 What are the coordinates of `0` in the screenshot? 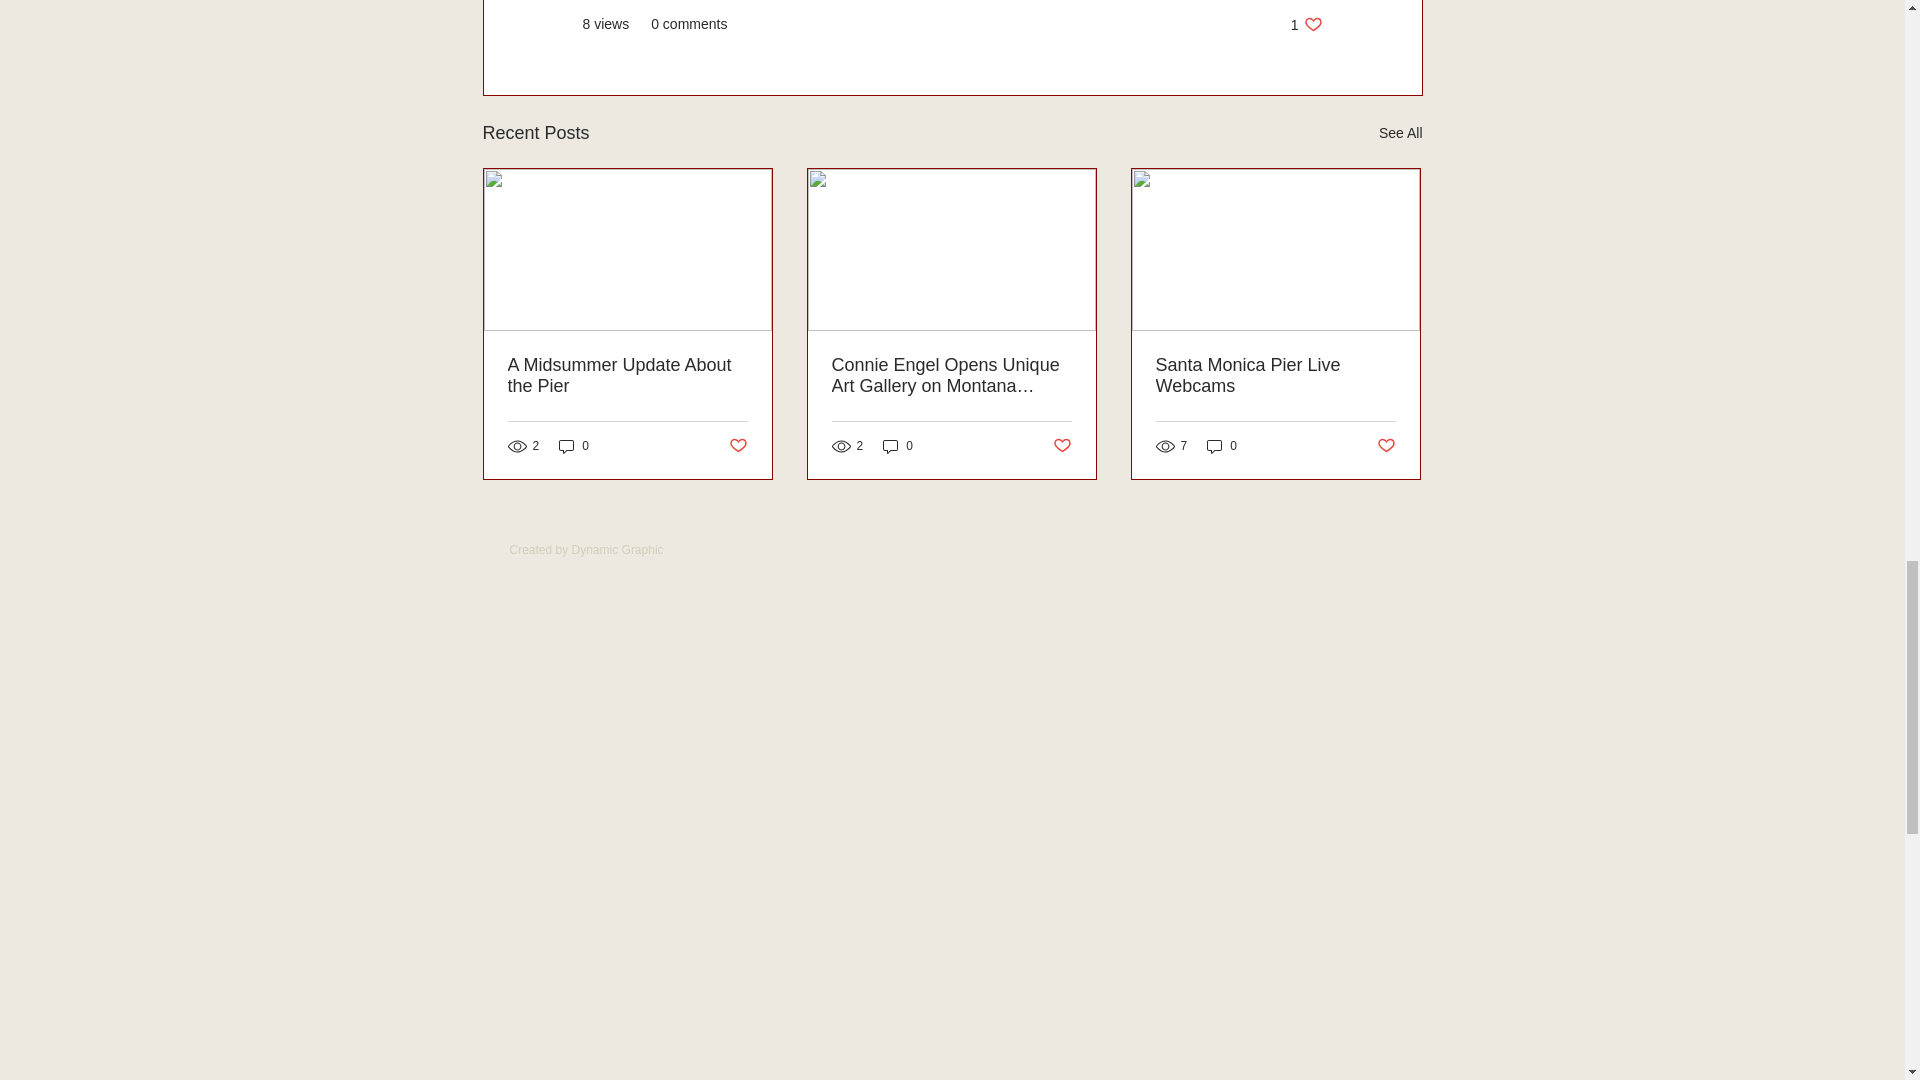 It's located at (1222, 446).